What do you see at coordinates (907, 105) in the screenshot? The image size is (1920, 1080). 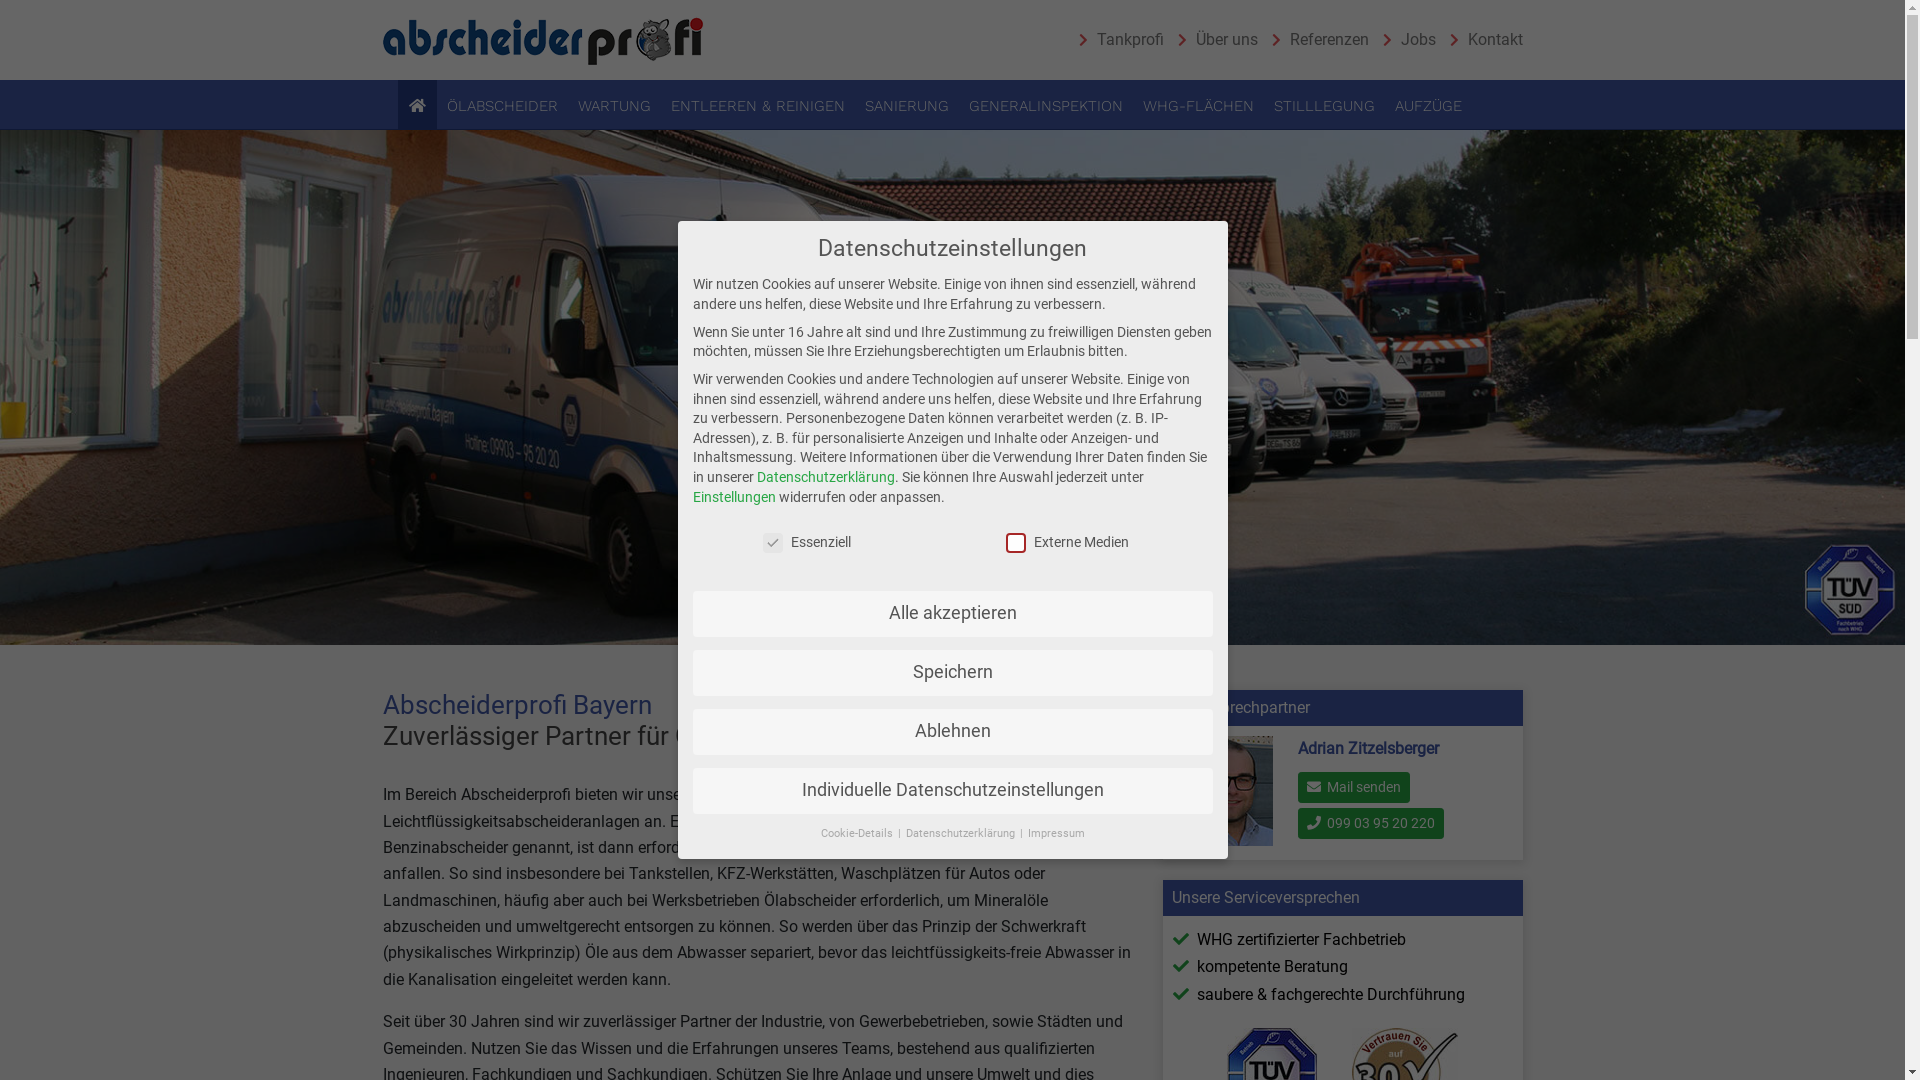 I see `SANIERUNG` at bounding box center [907, 105].